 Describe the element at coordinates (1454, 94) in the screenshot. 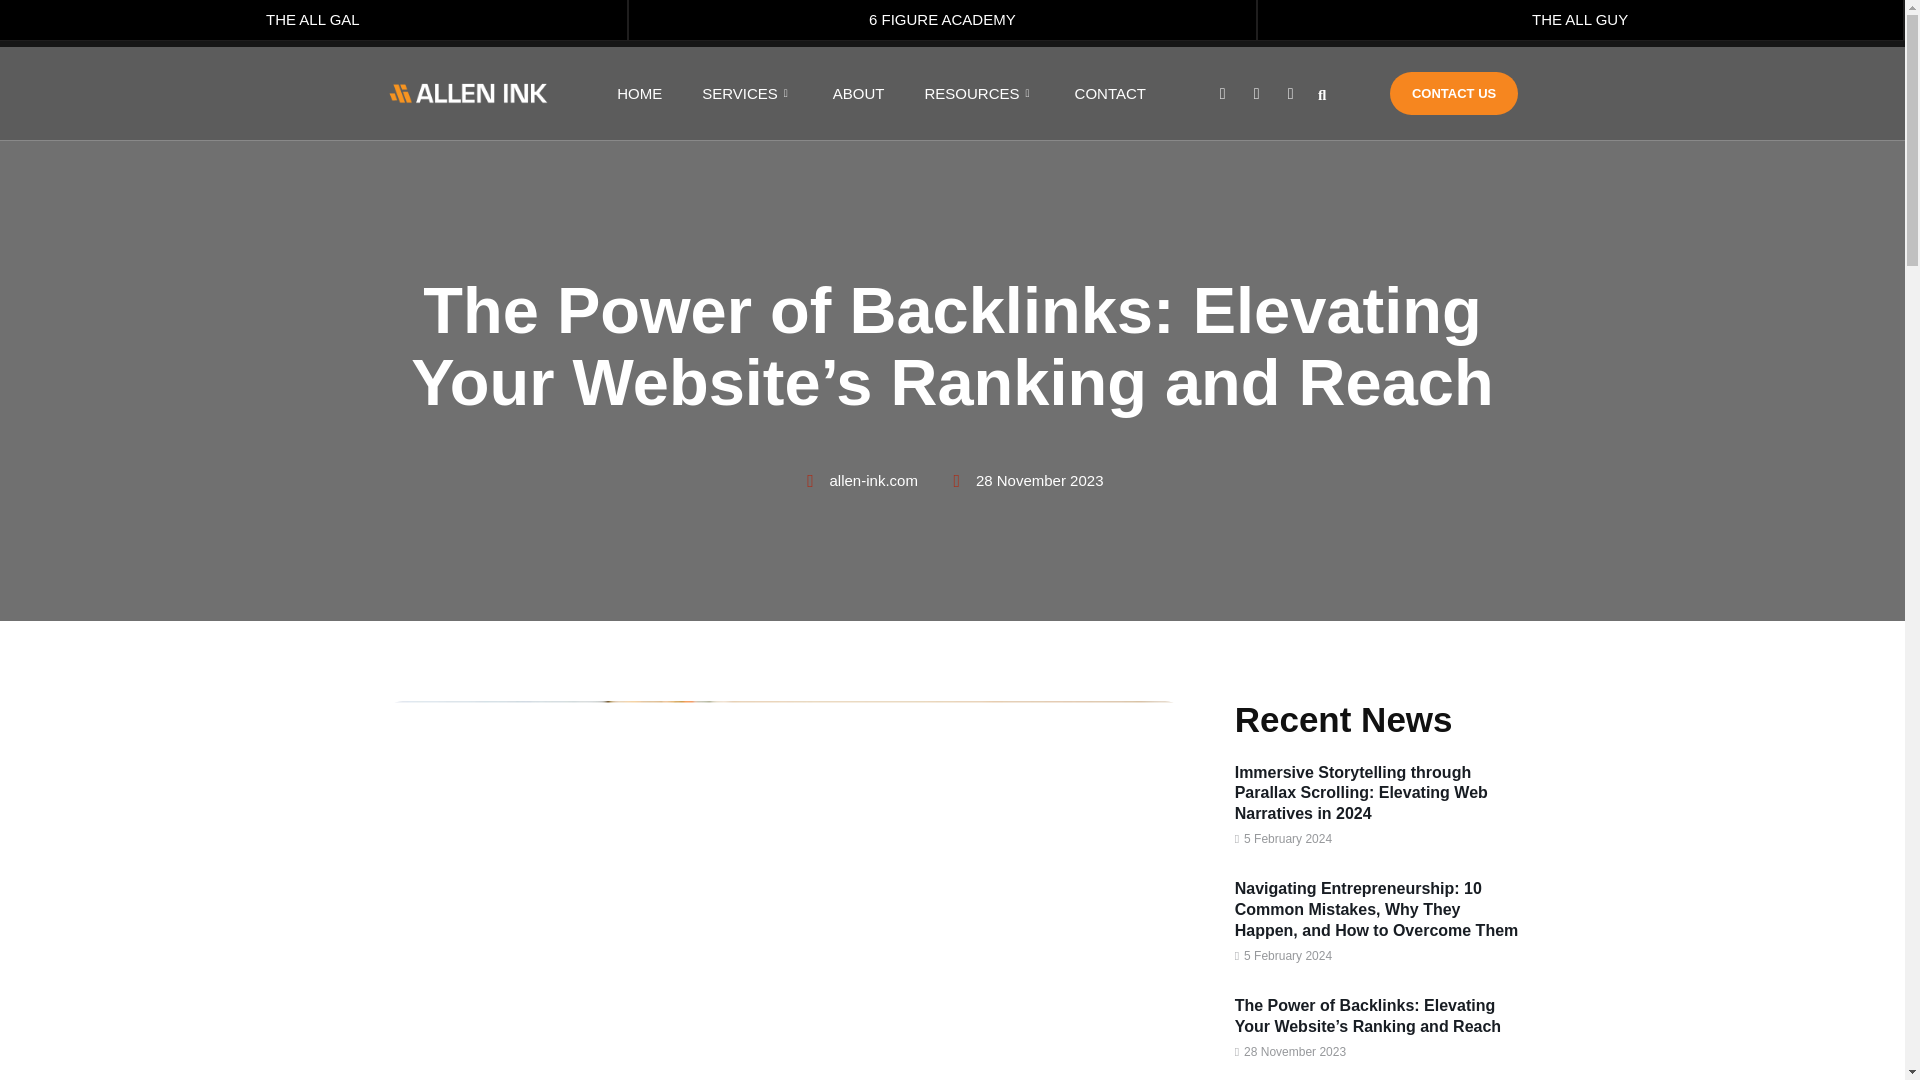

I see `CONTACT US` at that location.